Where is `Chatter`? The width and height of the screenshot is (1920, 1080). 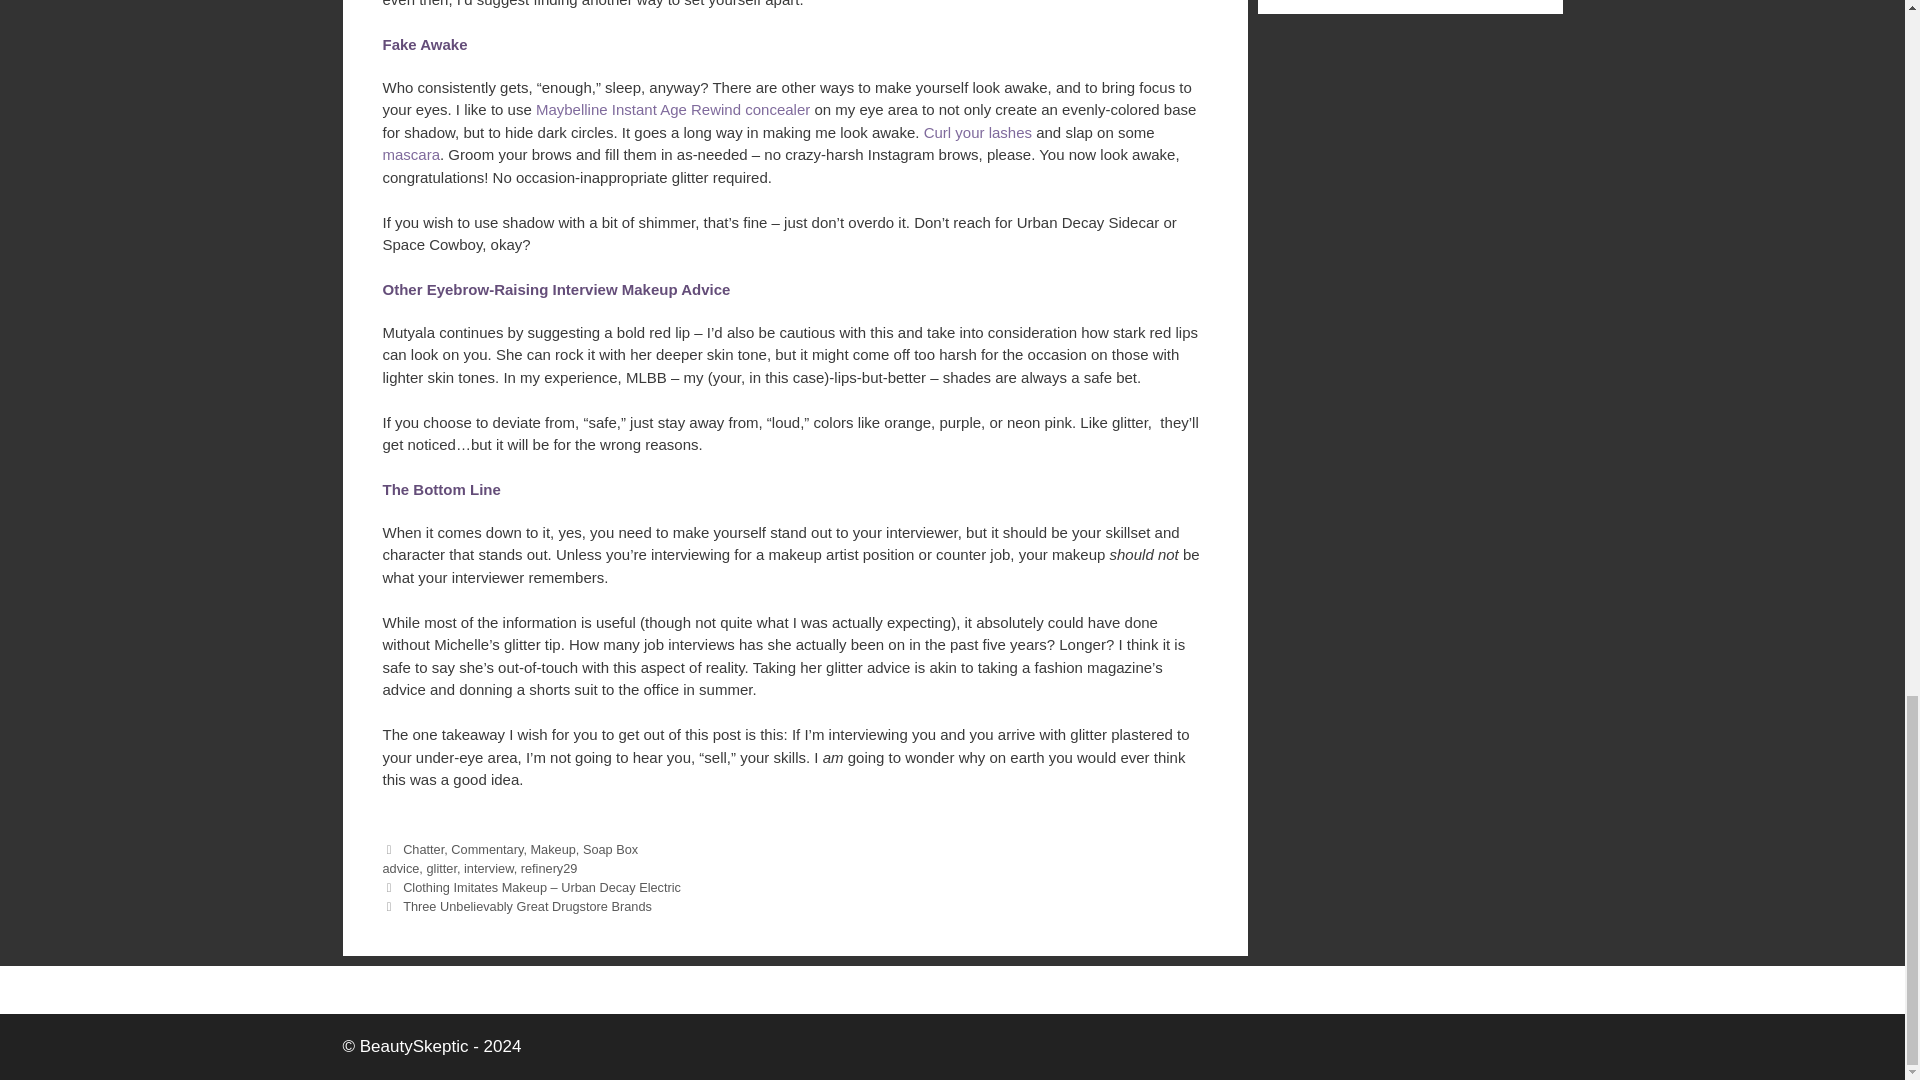
Chatter is located at coordinates (423, 848).